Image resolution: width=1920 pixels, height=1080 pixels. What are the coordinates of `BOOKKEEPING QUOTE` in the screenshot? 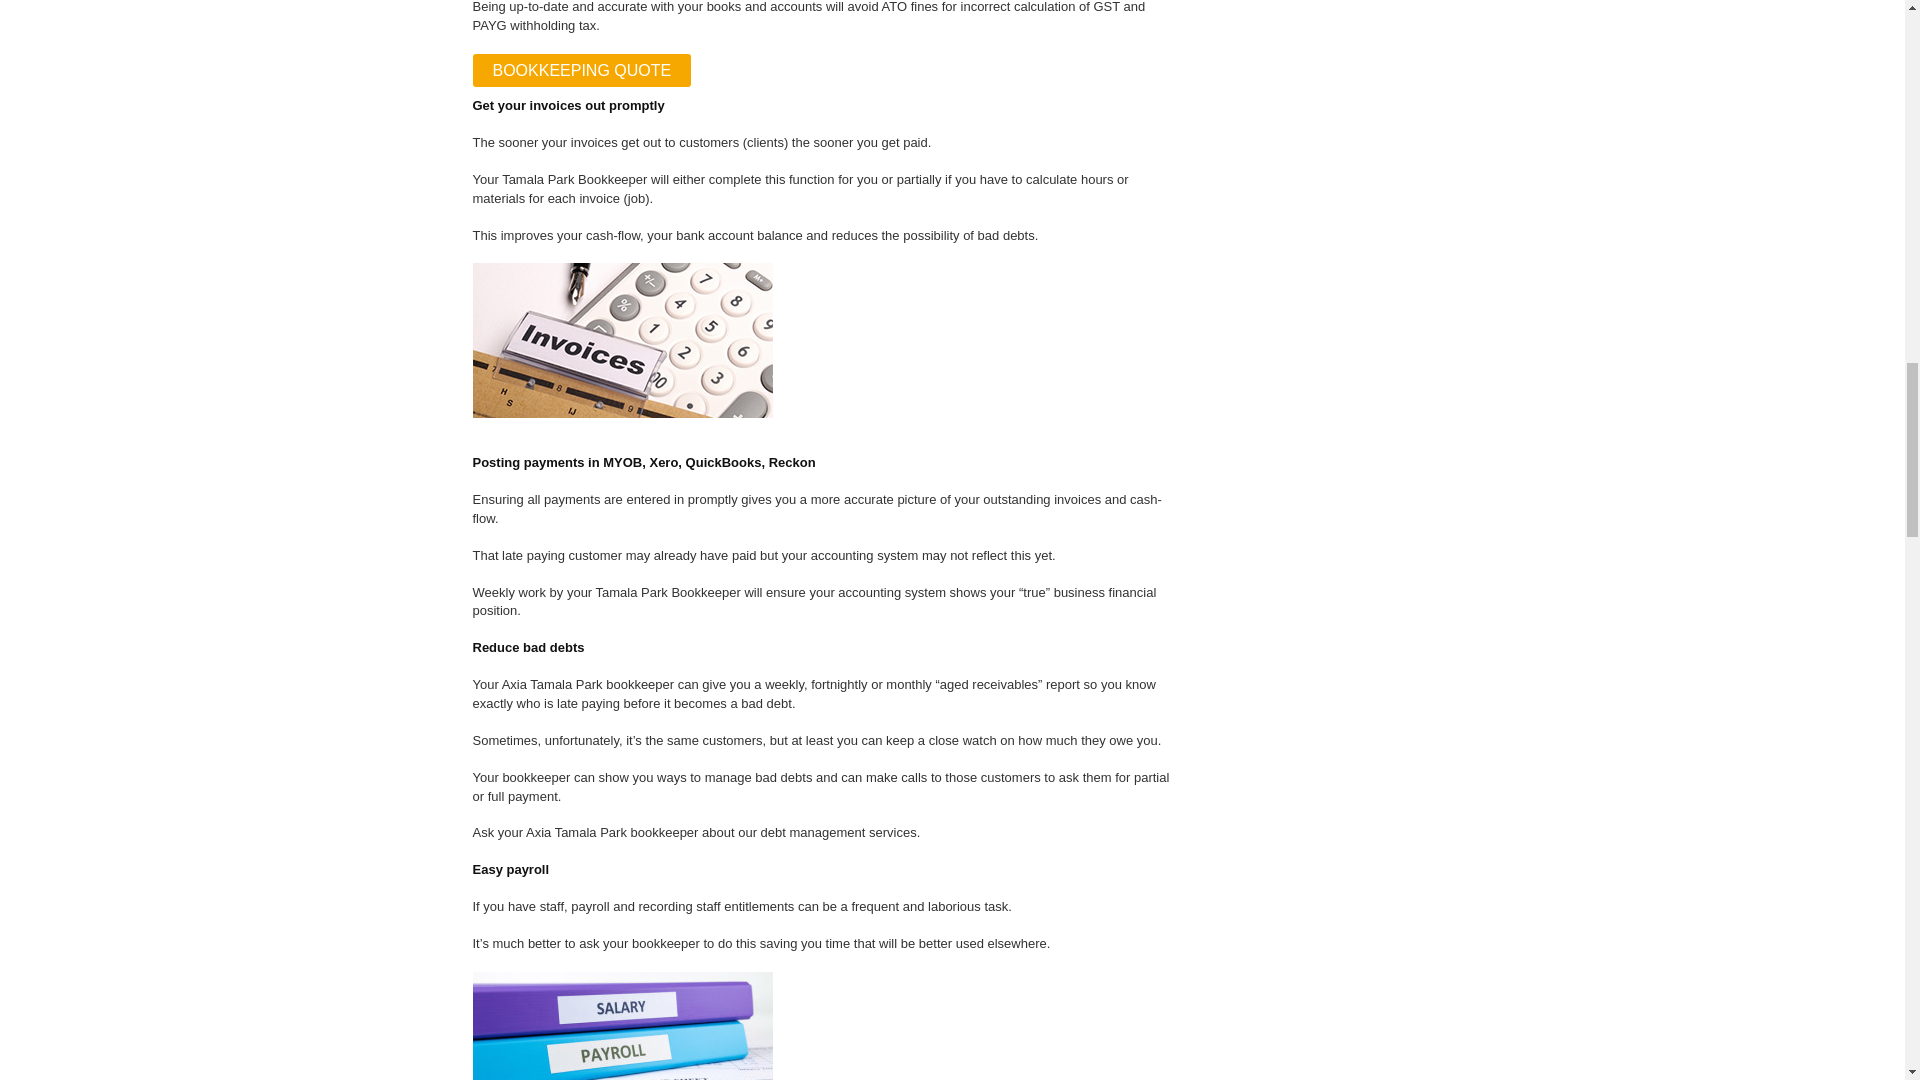 It's located at (582, 70).